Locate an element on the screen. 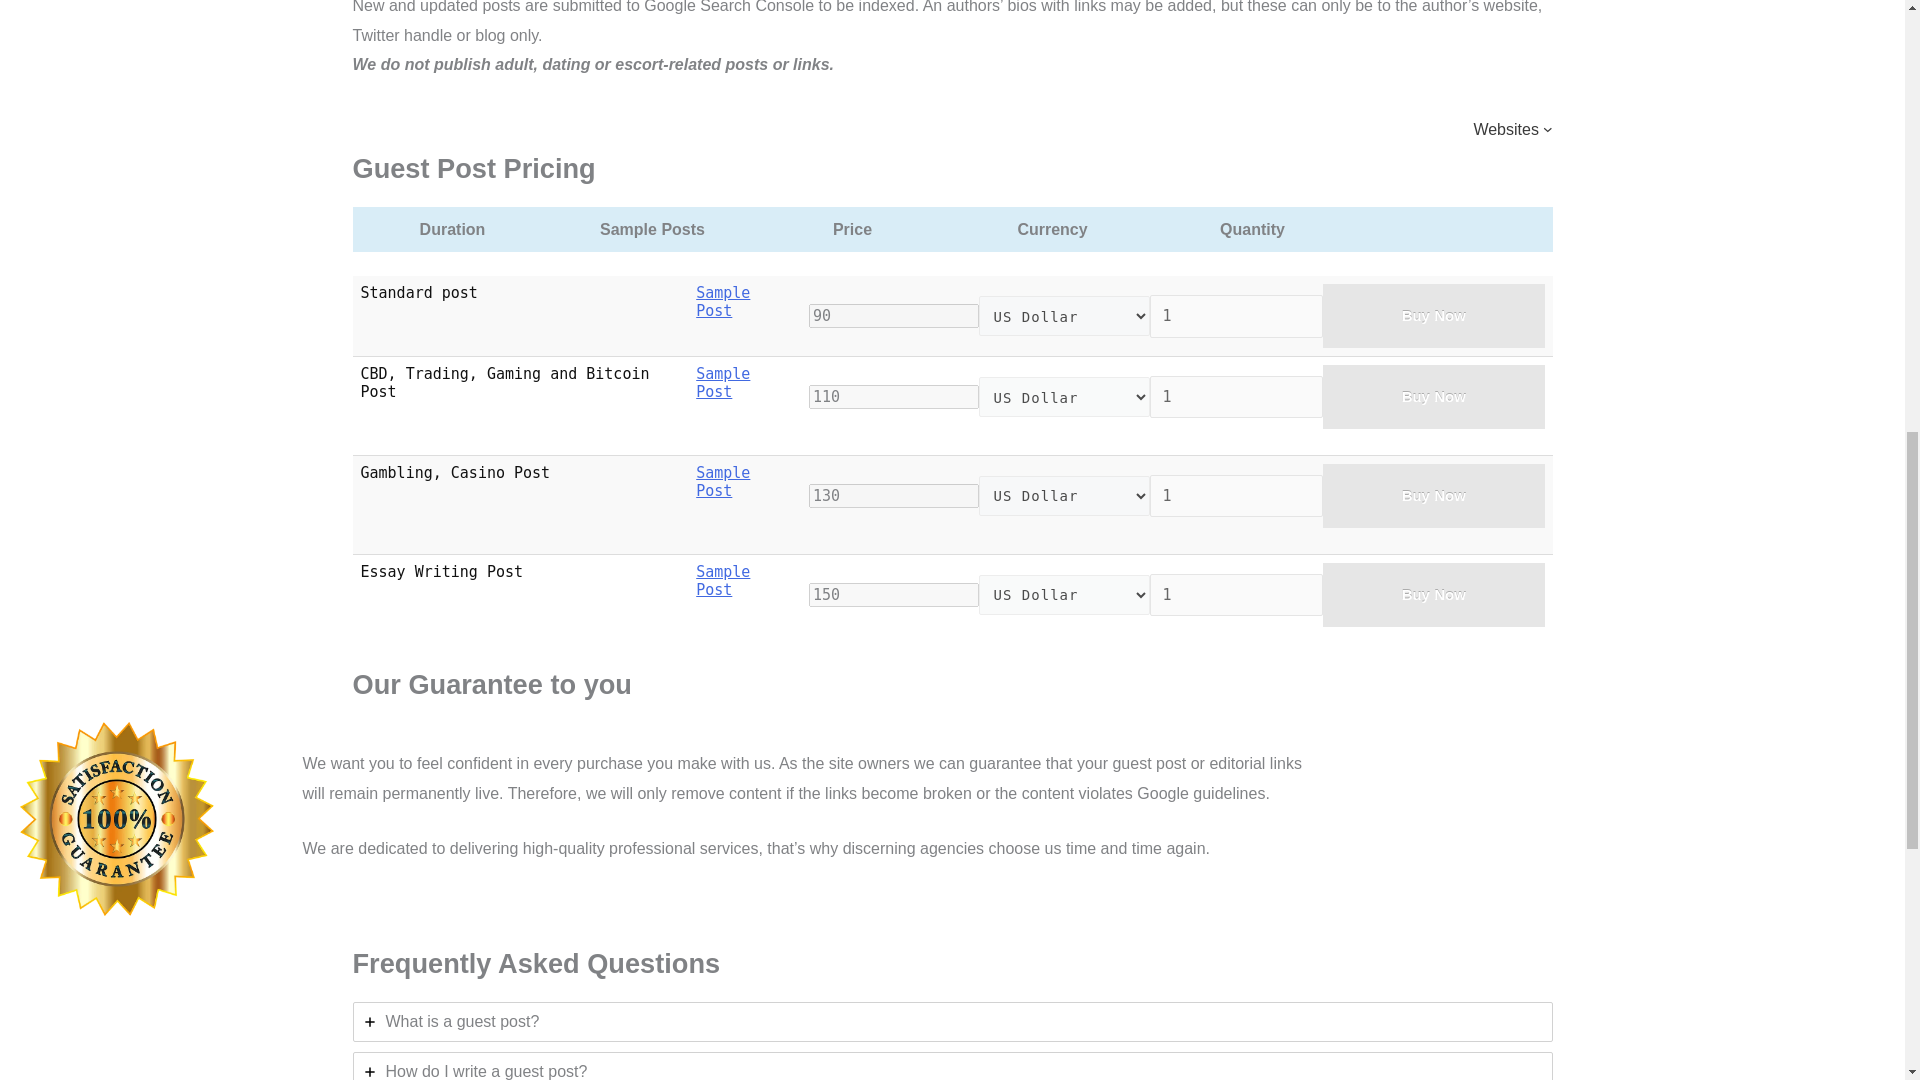  Buy Now is located at coordinates (1434, 316).